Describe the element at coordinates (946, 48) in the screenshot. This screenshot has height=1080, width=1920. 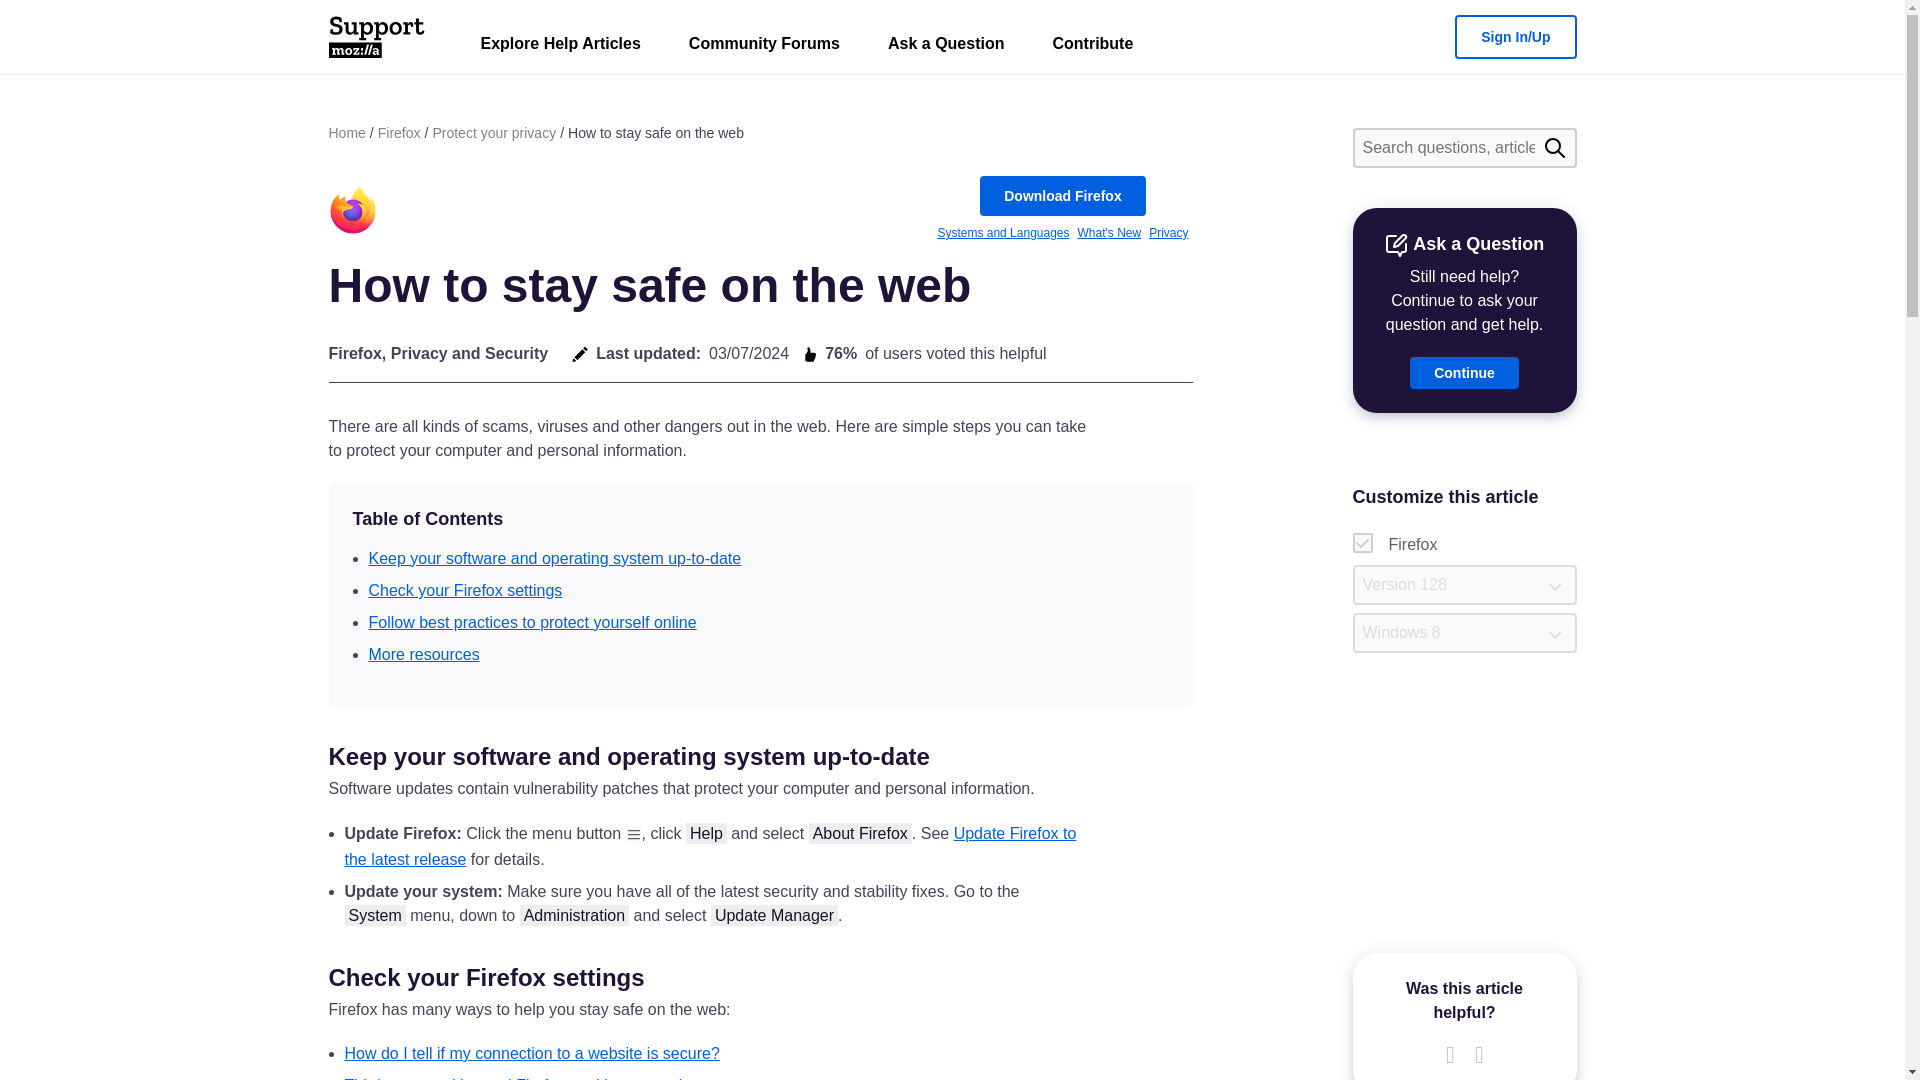
I see `Ask a Question` at that location.